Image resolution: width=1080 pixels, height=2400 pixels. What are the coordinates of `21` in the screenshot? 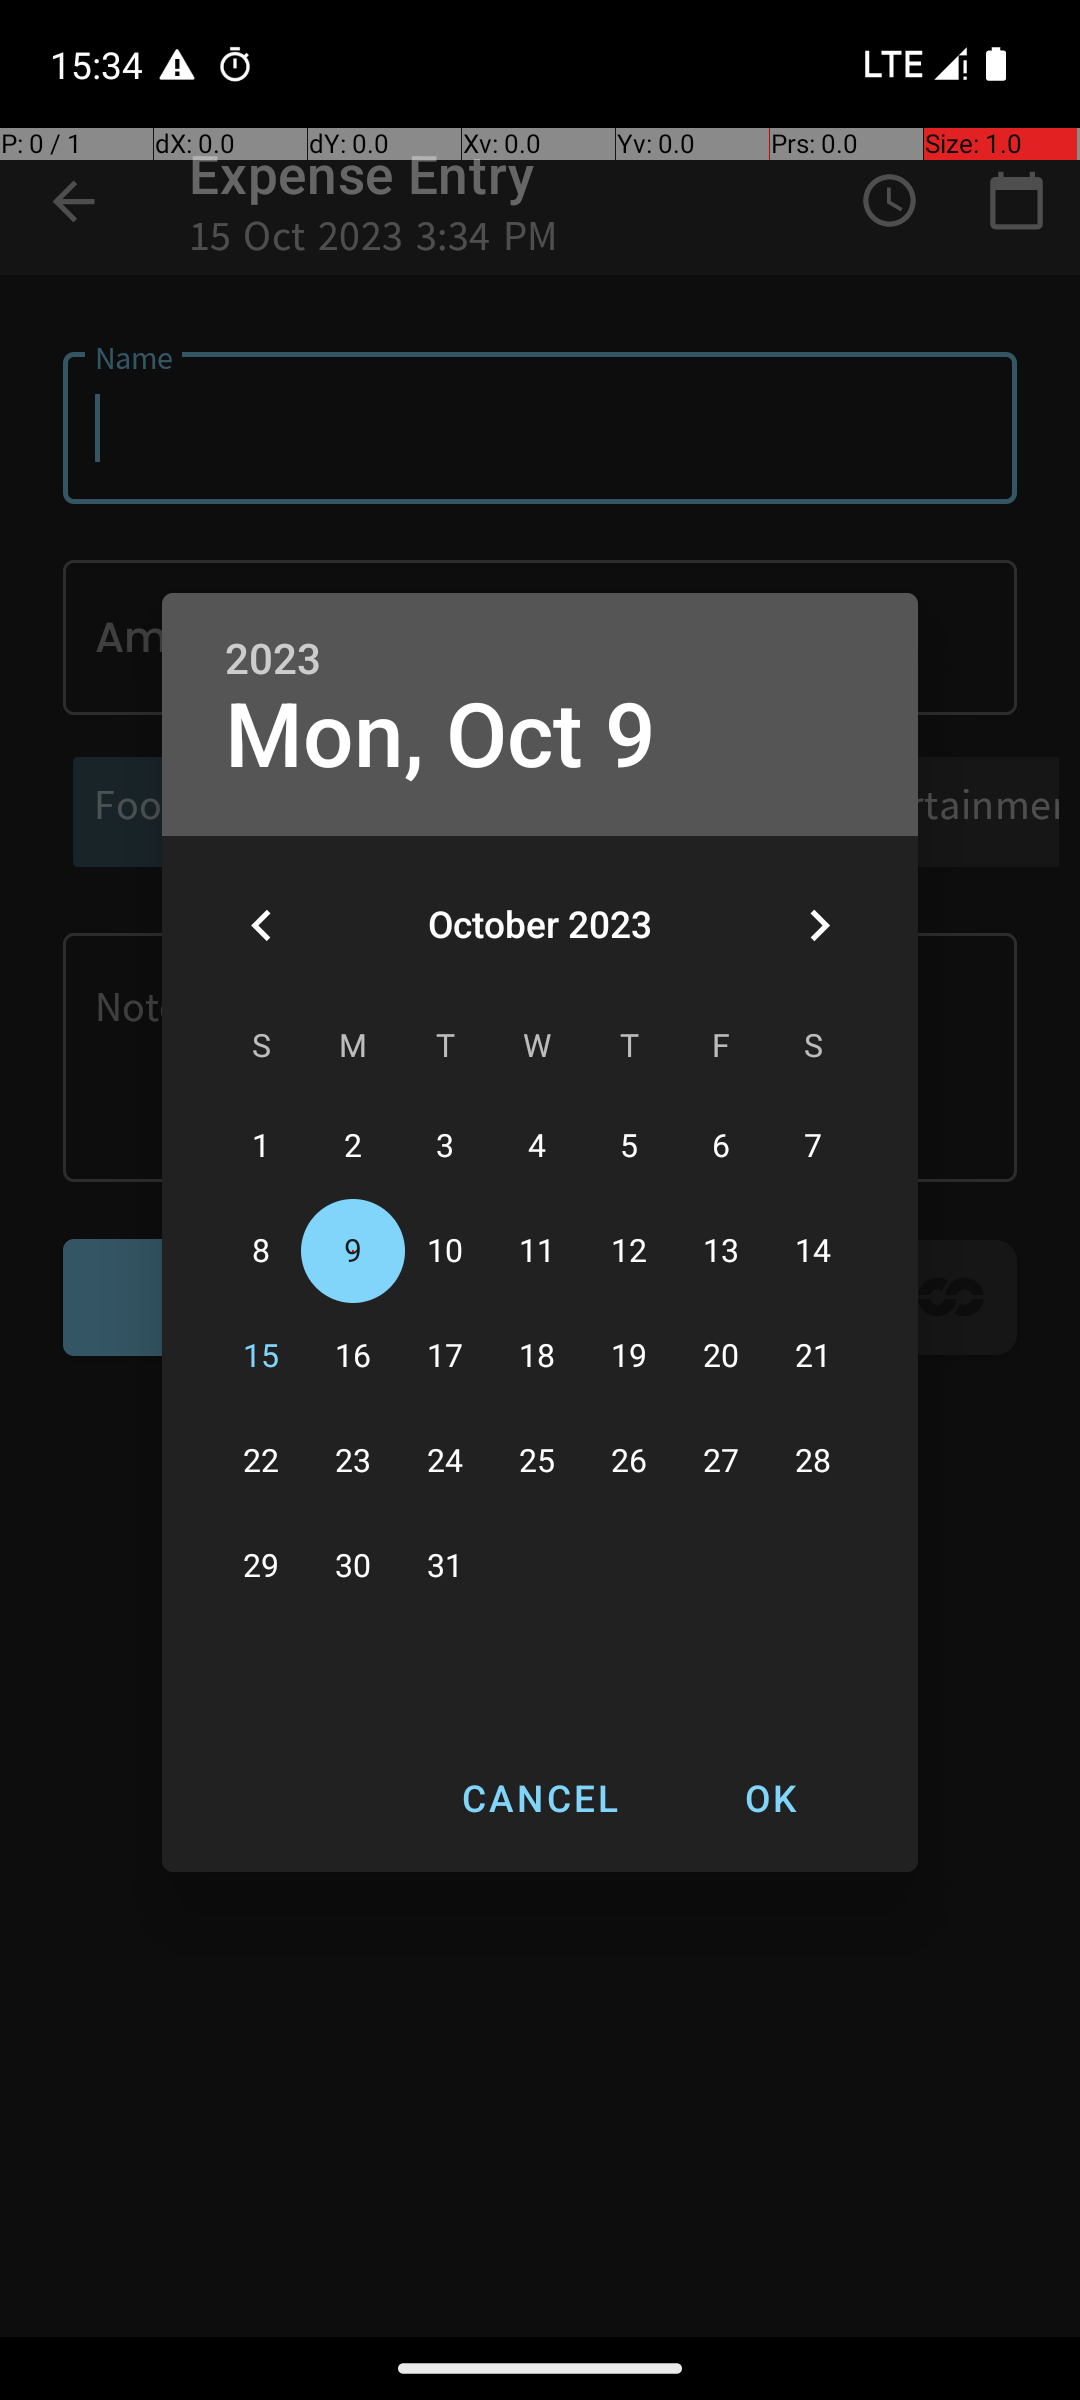 It's located at (813, 1356).